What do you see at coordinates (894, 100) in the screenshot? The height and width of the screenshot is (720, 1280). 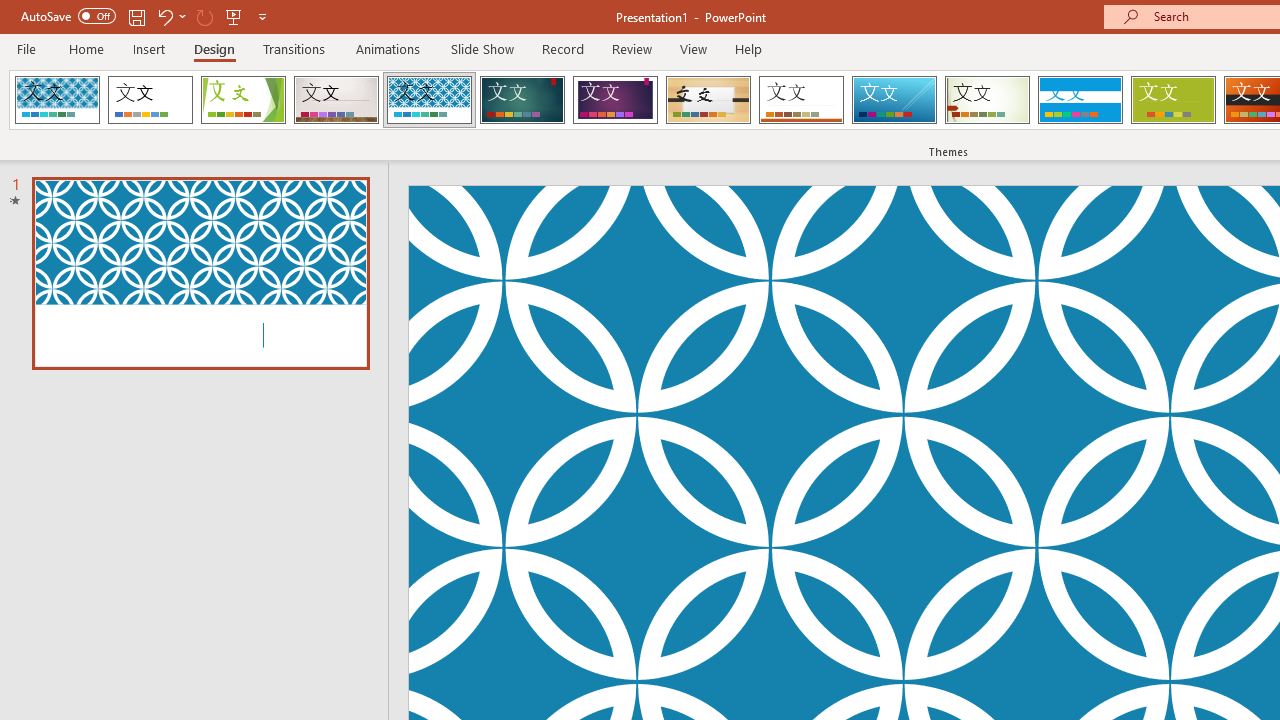 I see `Slice Loading Preview...` at bounding box center [894, 100].